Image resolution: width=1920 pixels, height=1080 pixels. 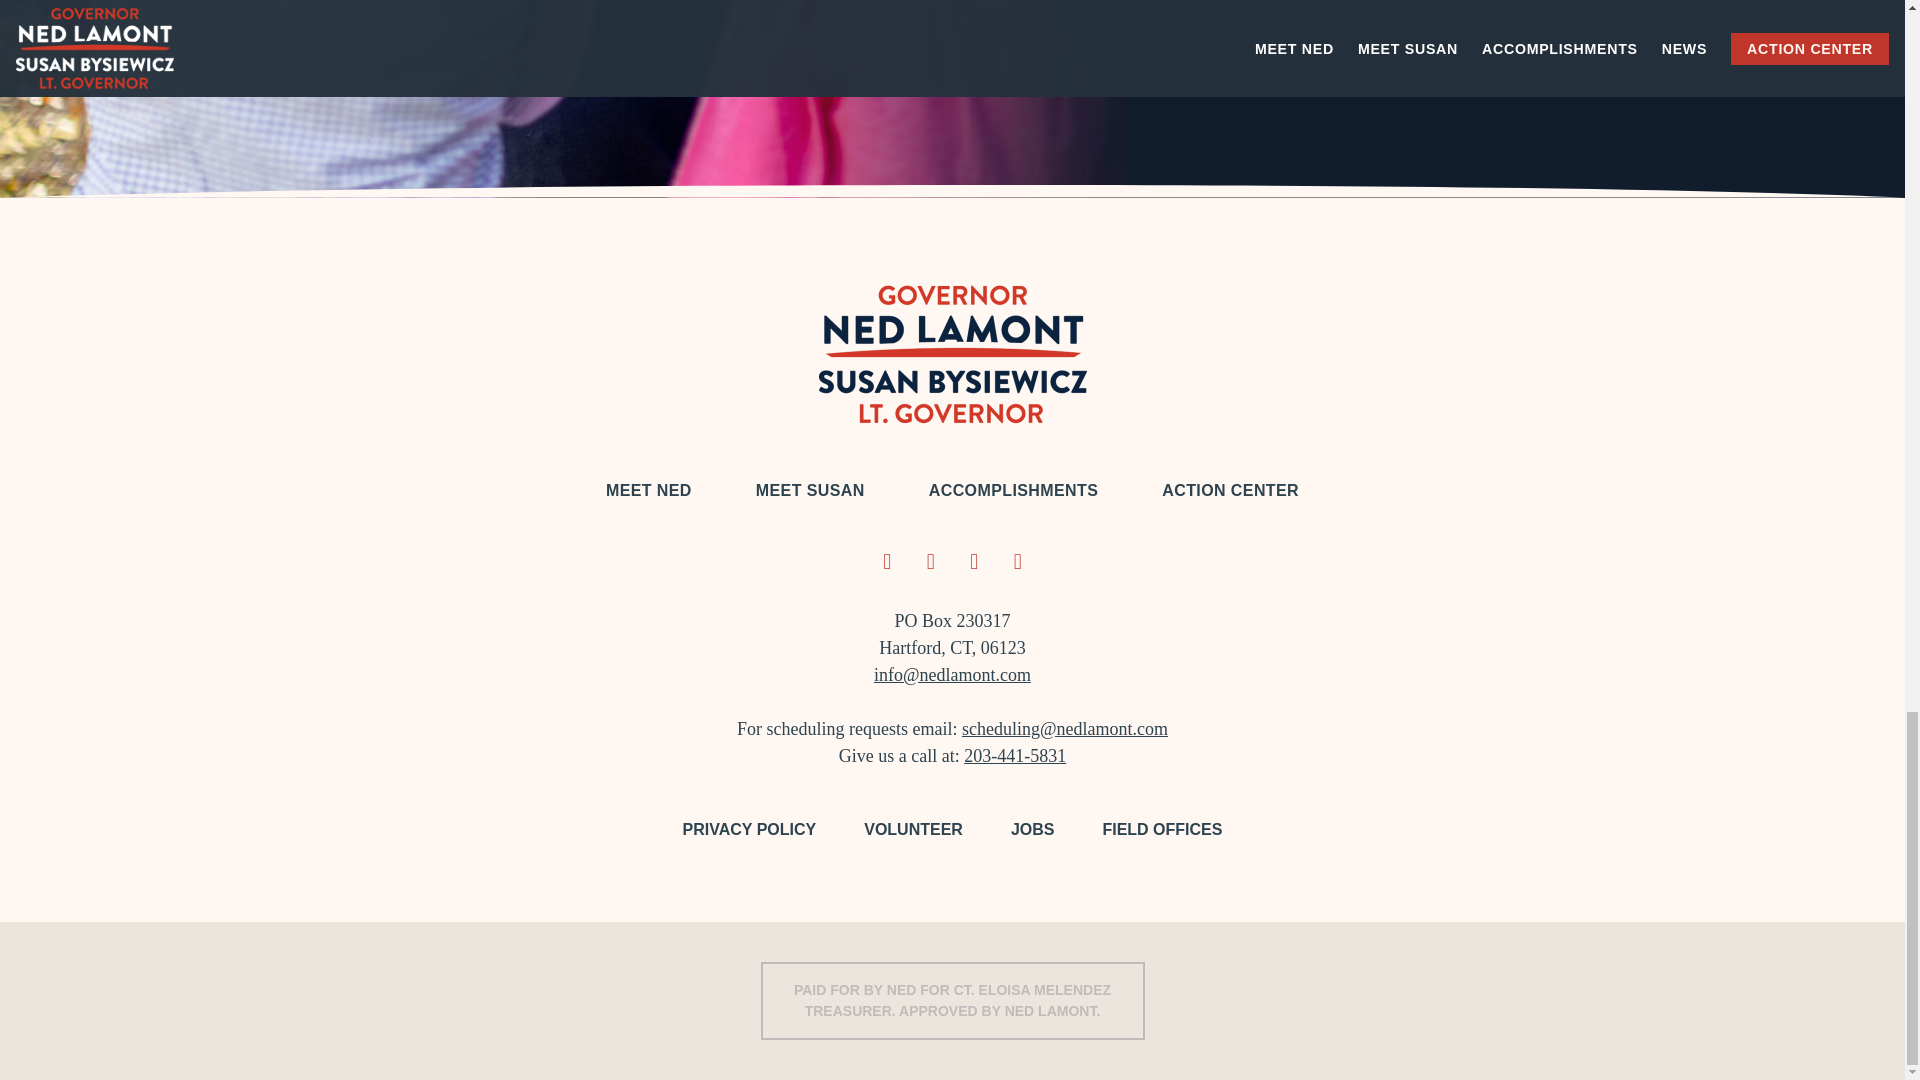 What do you see at coordinates (810, 490) in the screenshot?
I see `MEET SUSAN` at bounding box center [810, 490].